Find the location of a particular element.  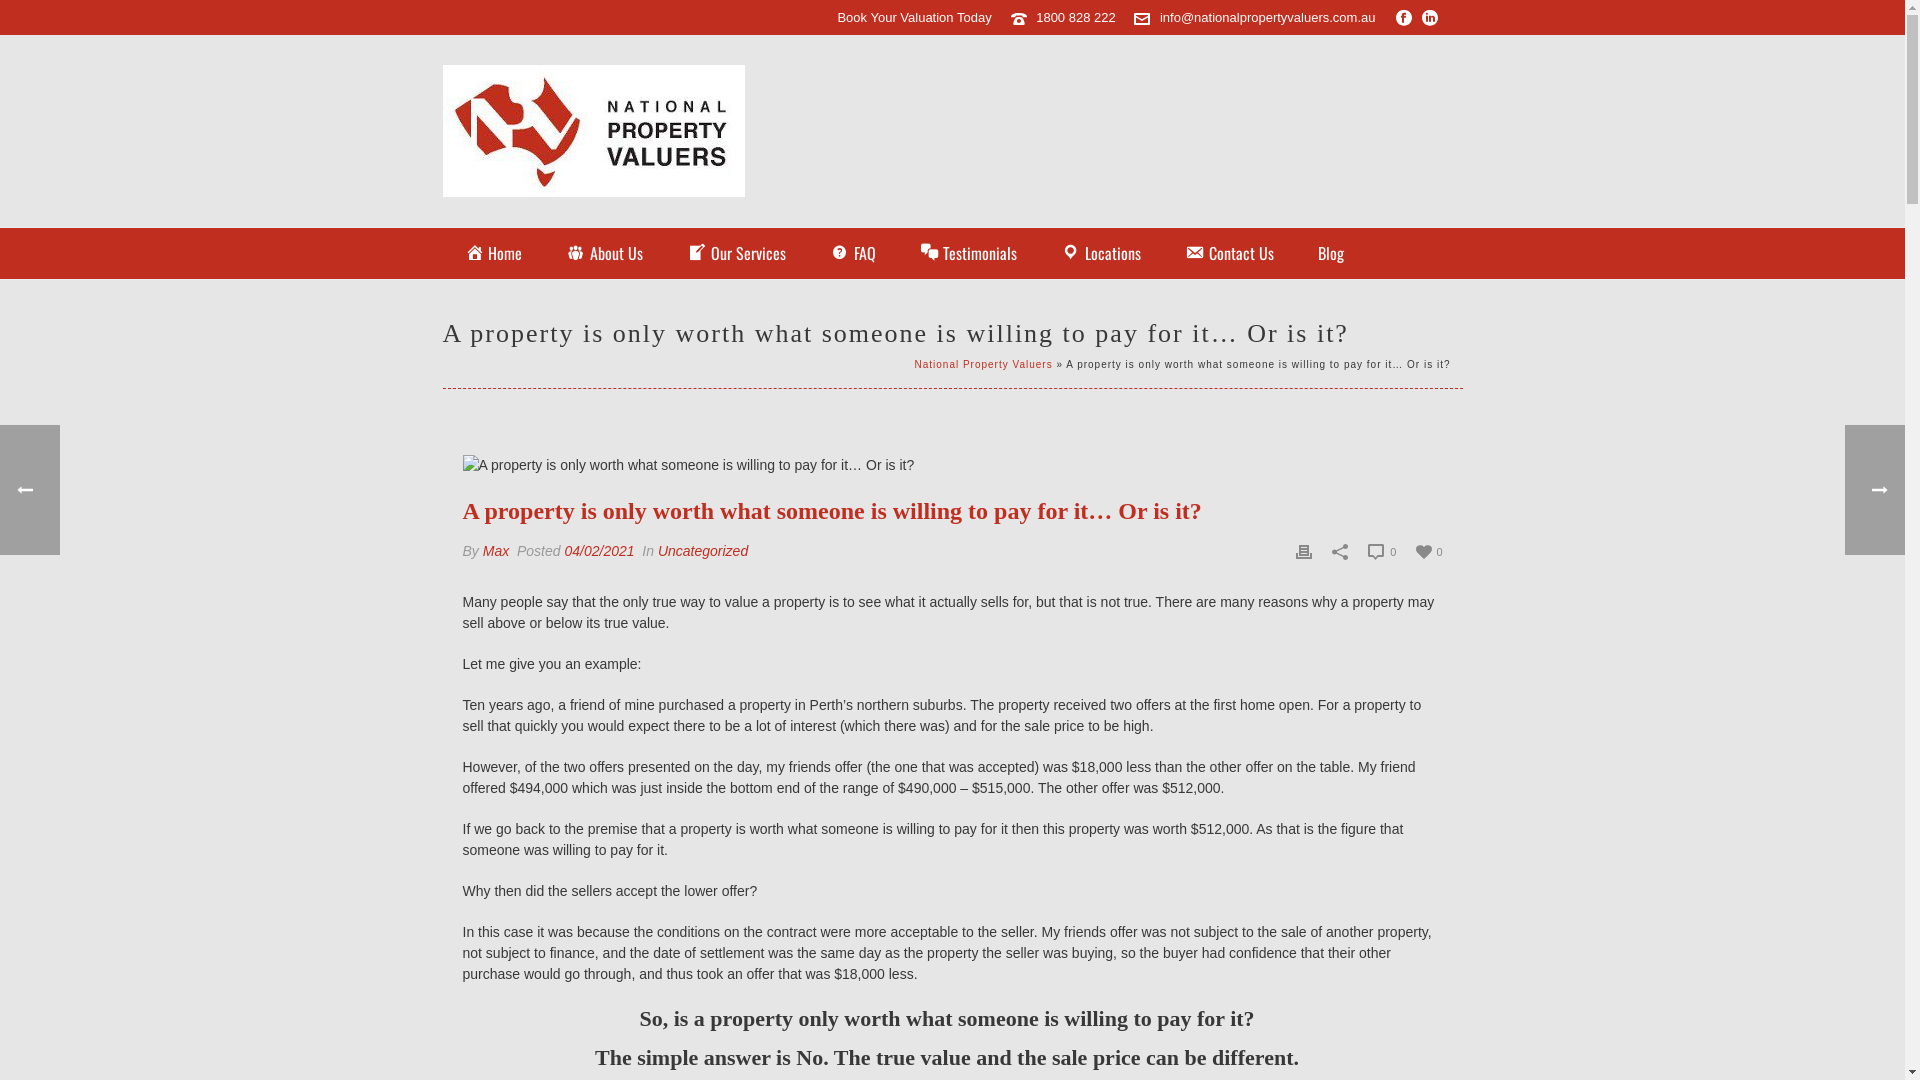

0 is located at coordinates (1429, 551).